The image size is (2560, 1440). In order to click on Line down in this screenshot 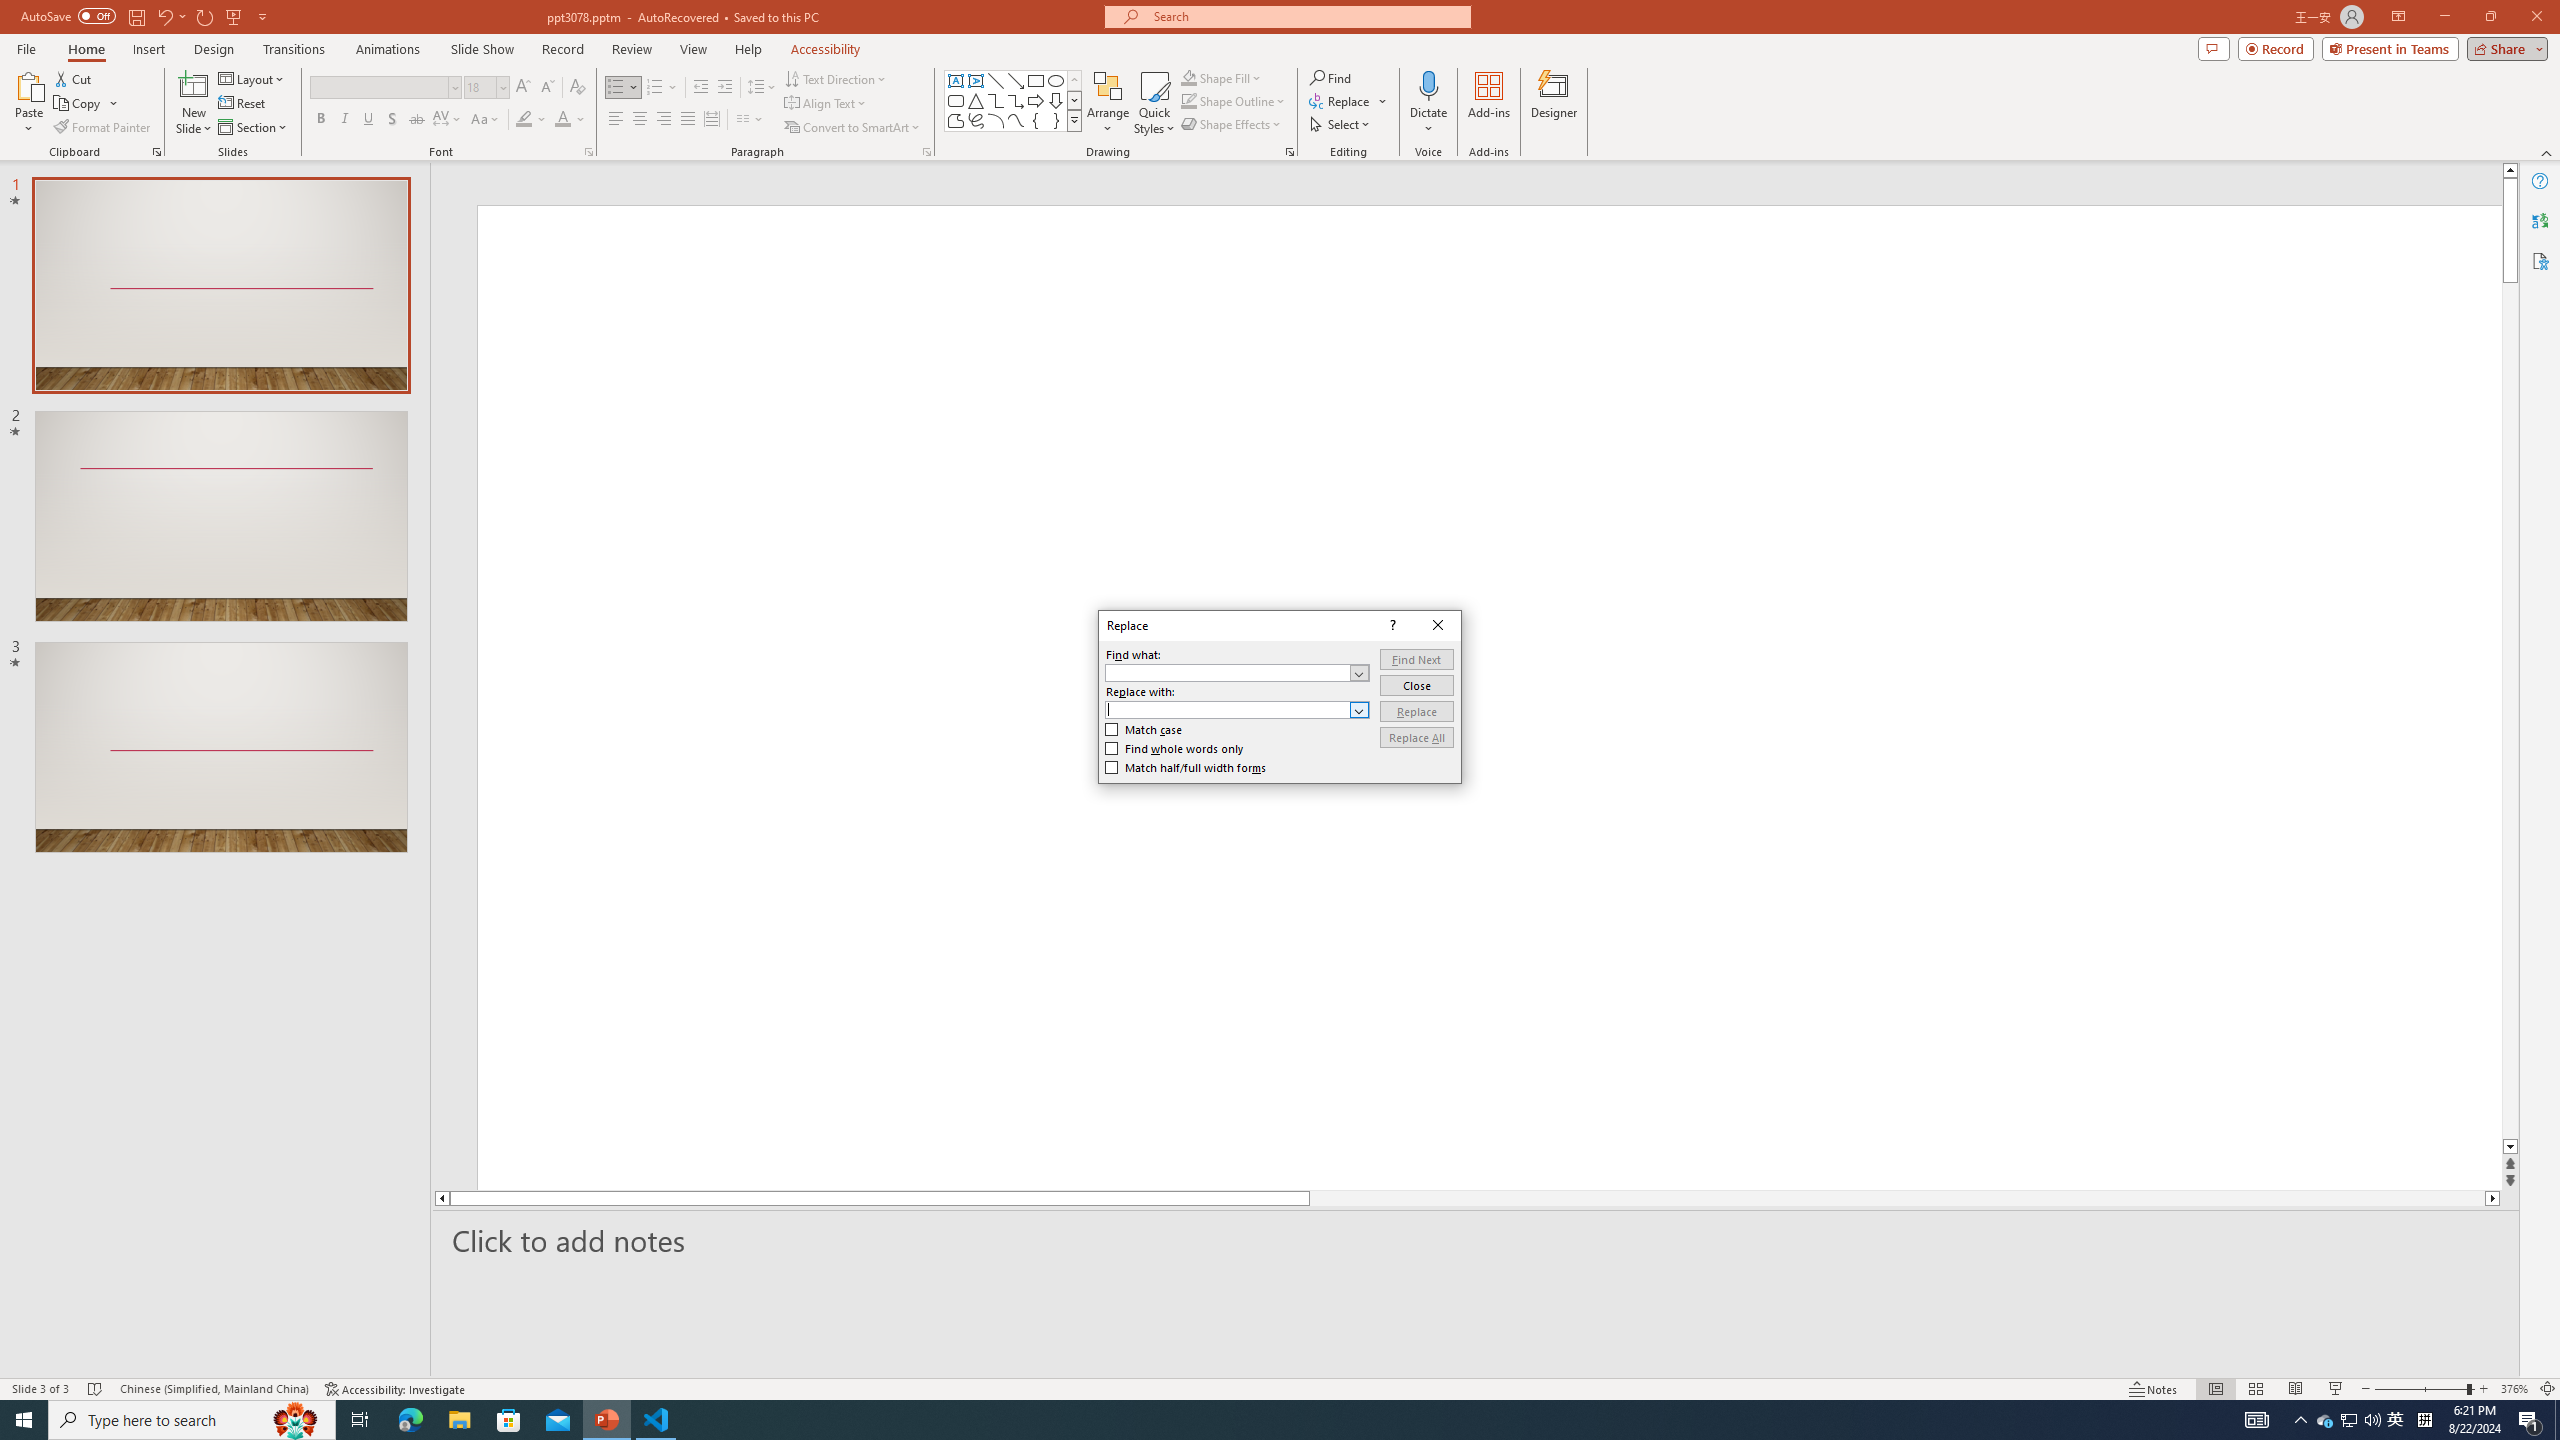, I will do `click(2510, 1148)`.